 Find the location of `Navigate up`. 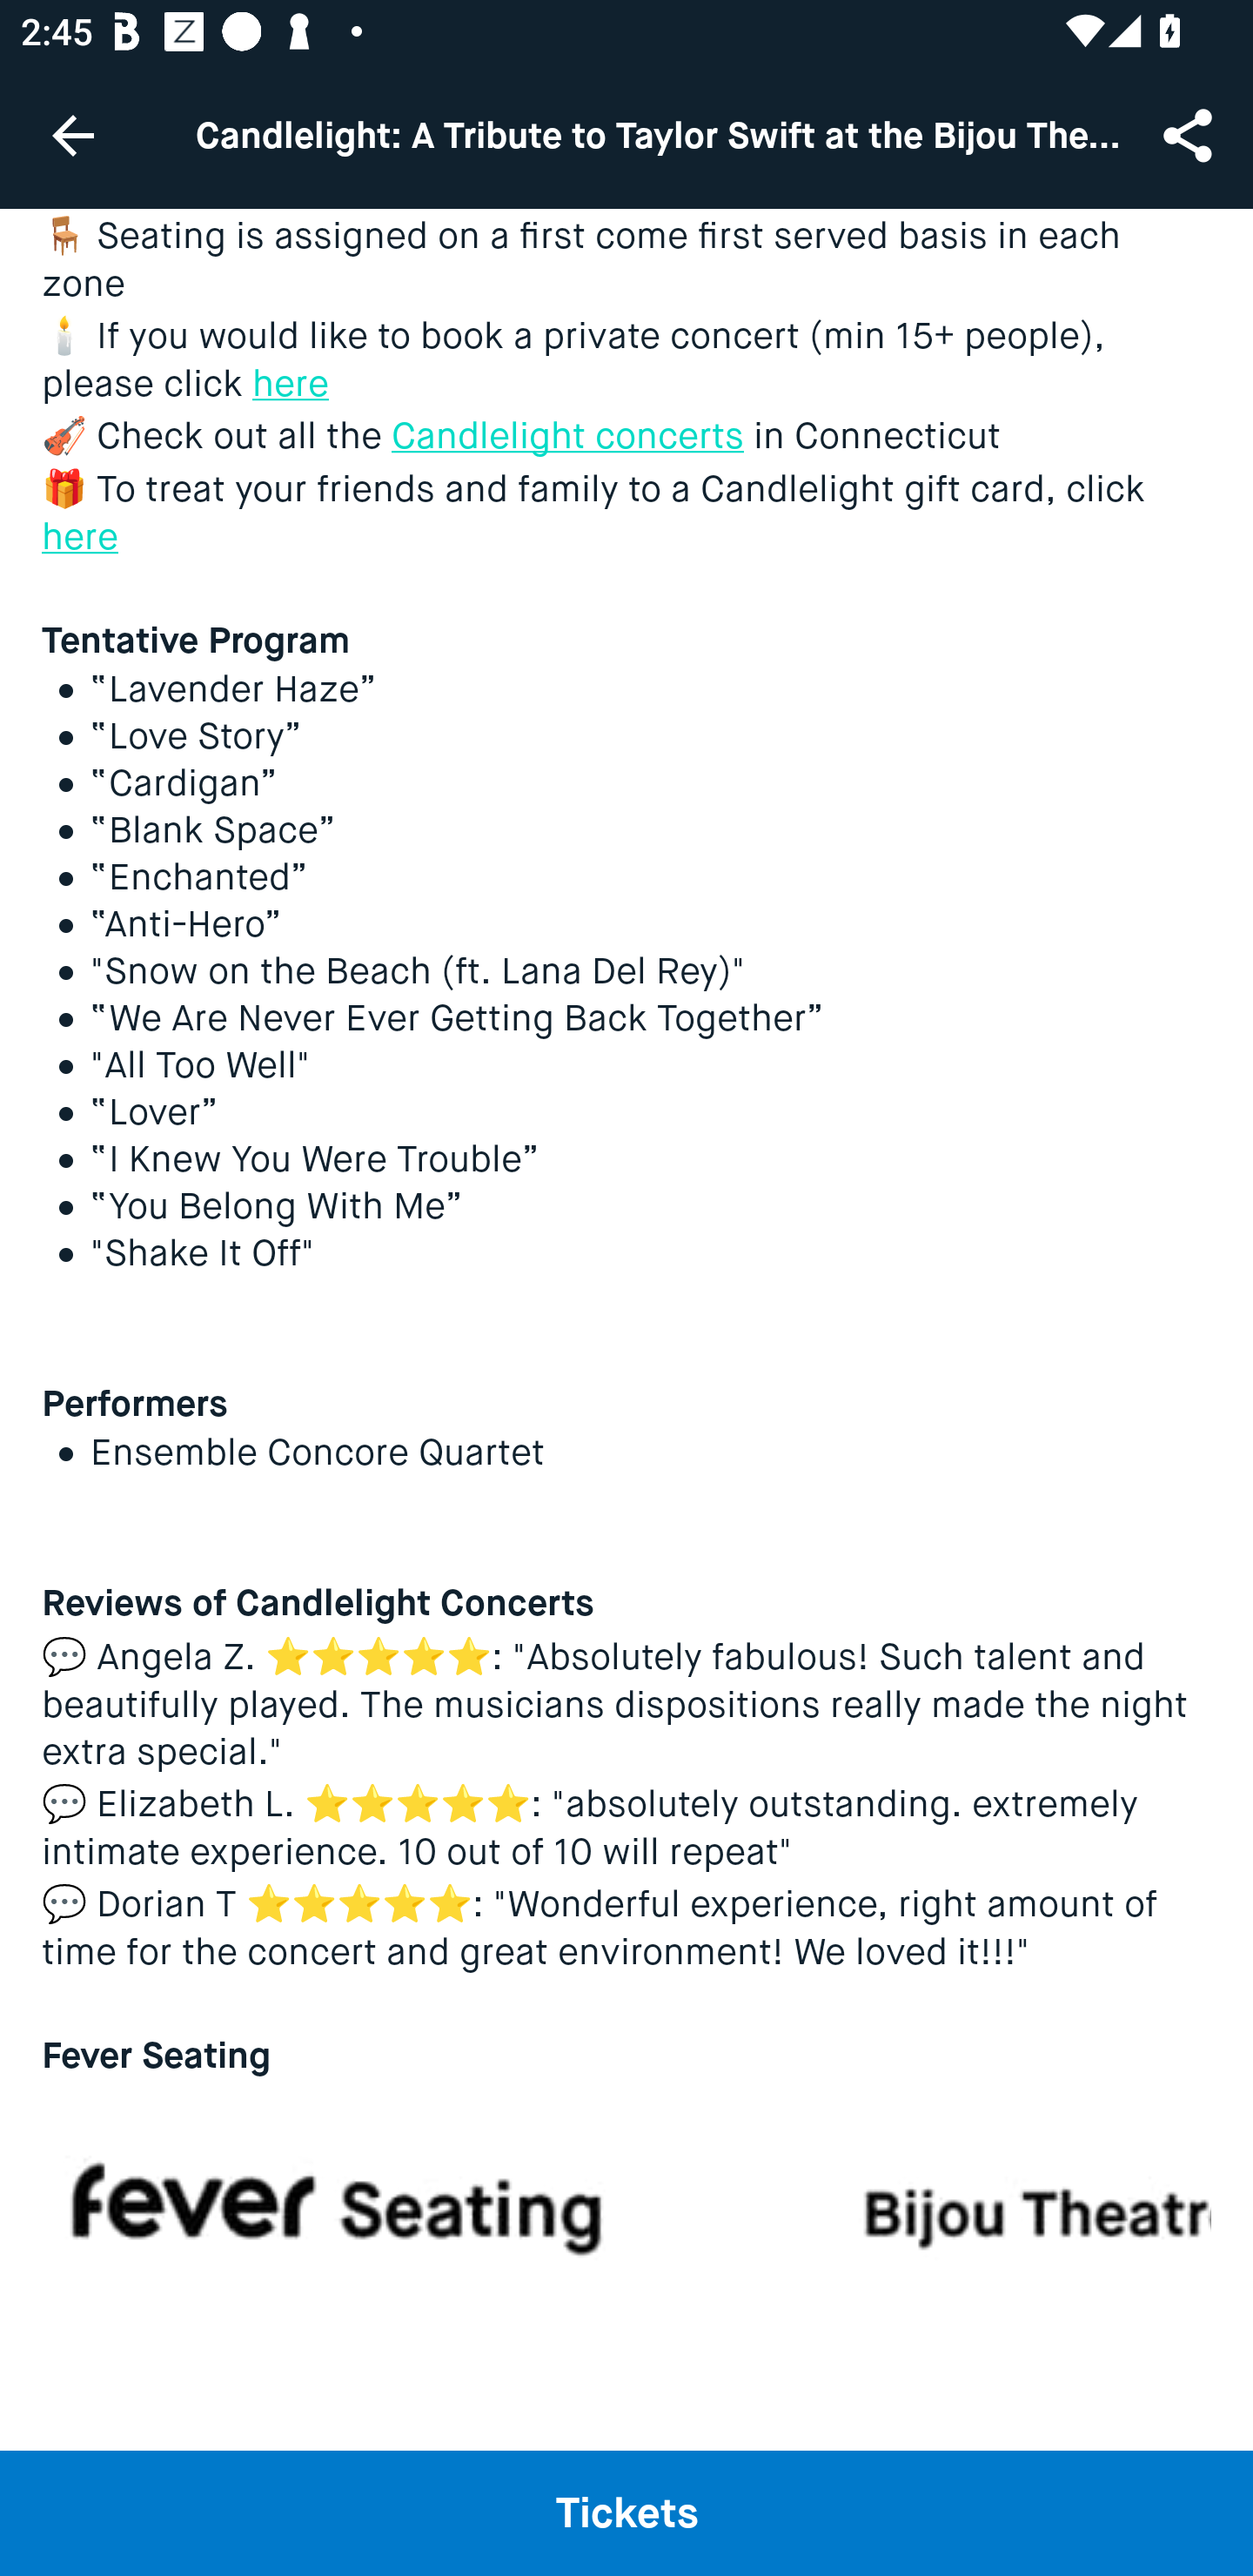

Navigate up is located at coordinates (73, 135).